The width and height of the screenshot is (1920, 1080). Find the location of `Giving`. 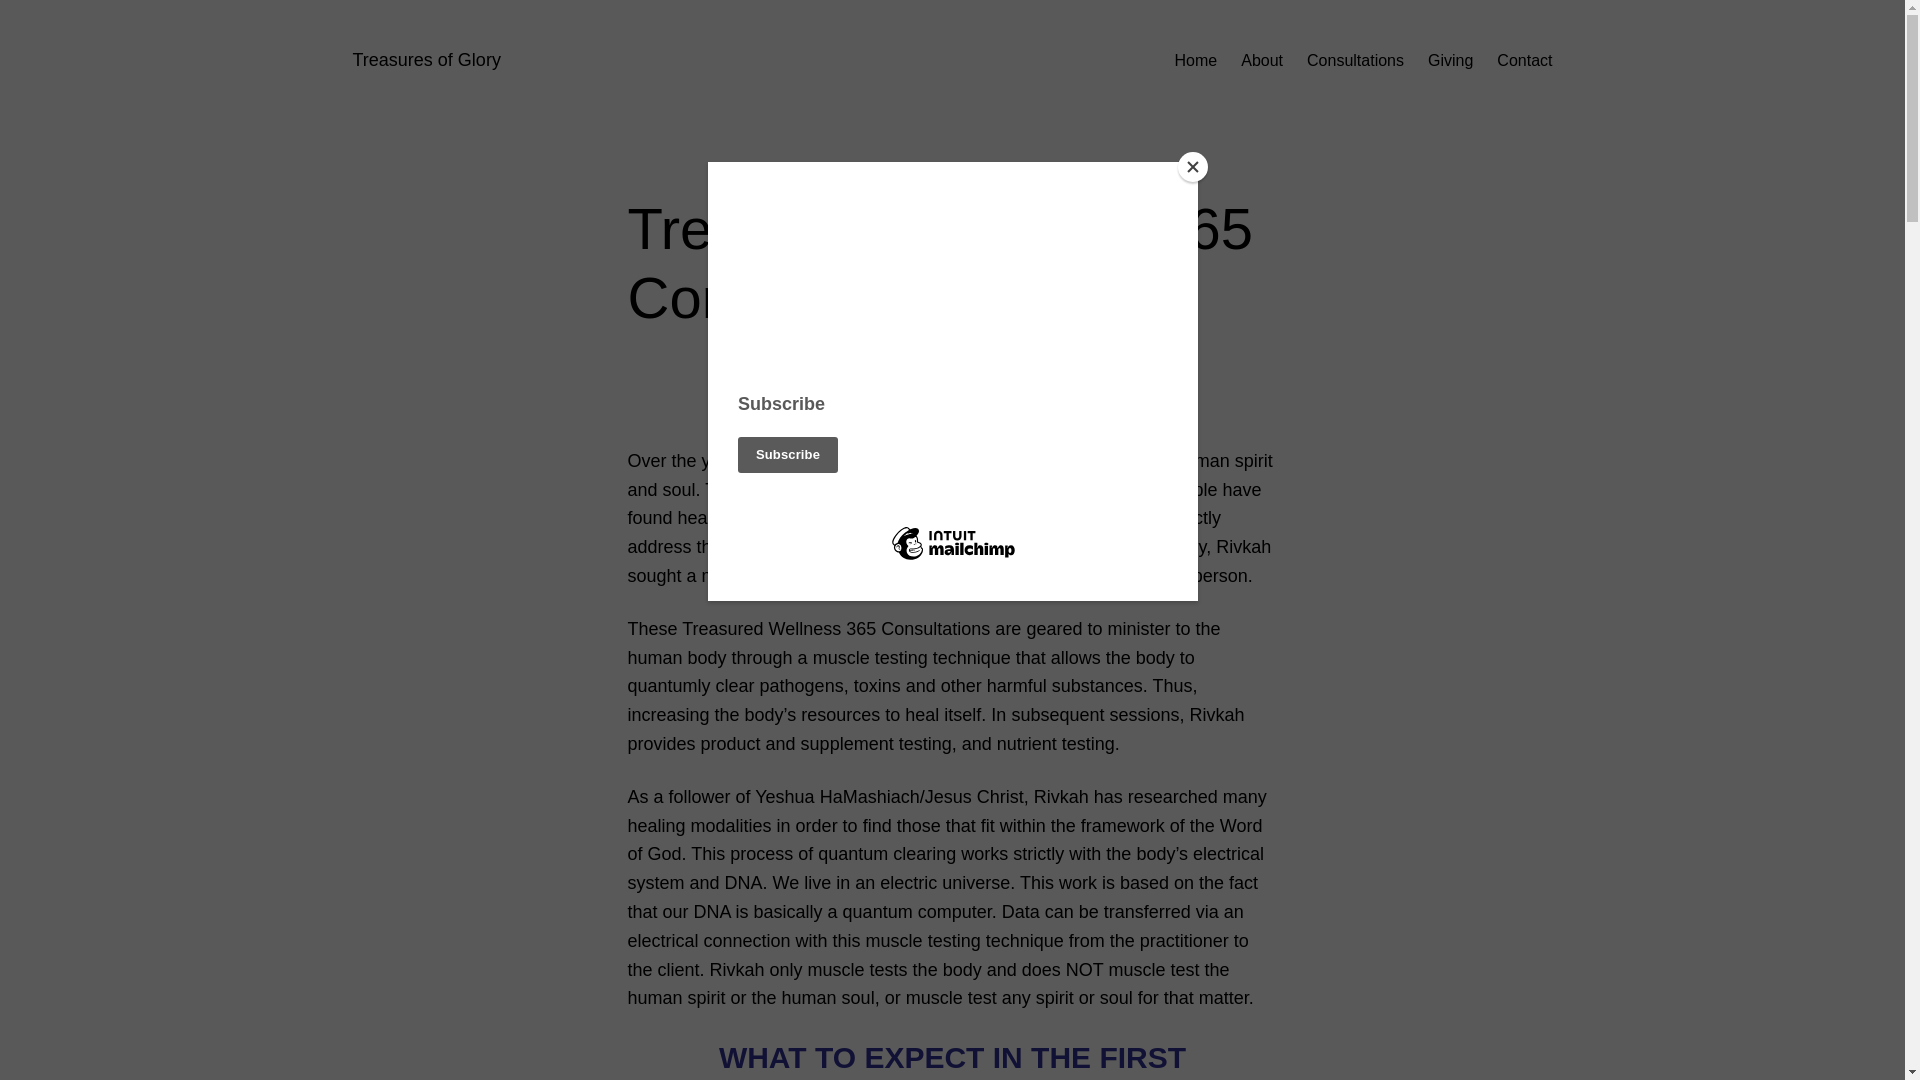

Giving is located at coordinates (1450, 60).